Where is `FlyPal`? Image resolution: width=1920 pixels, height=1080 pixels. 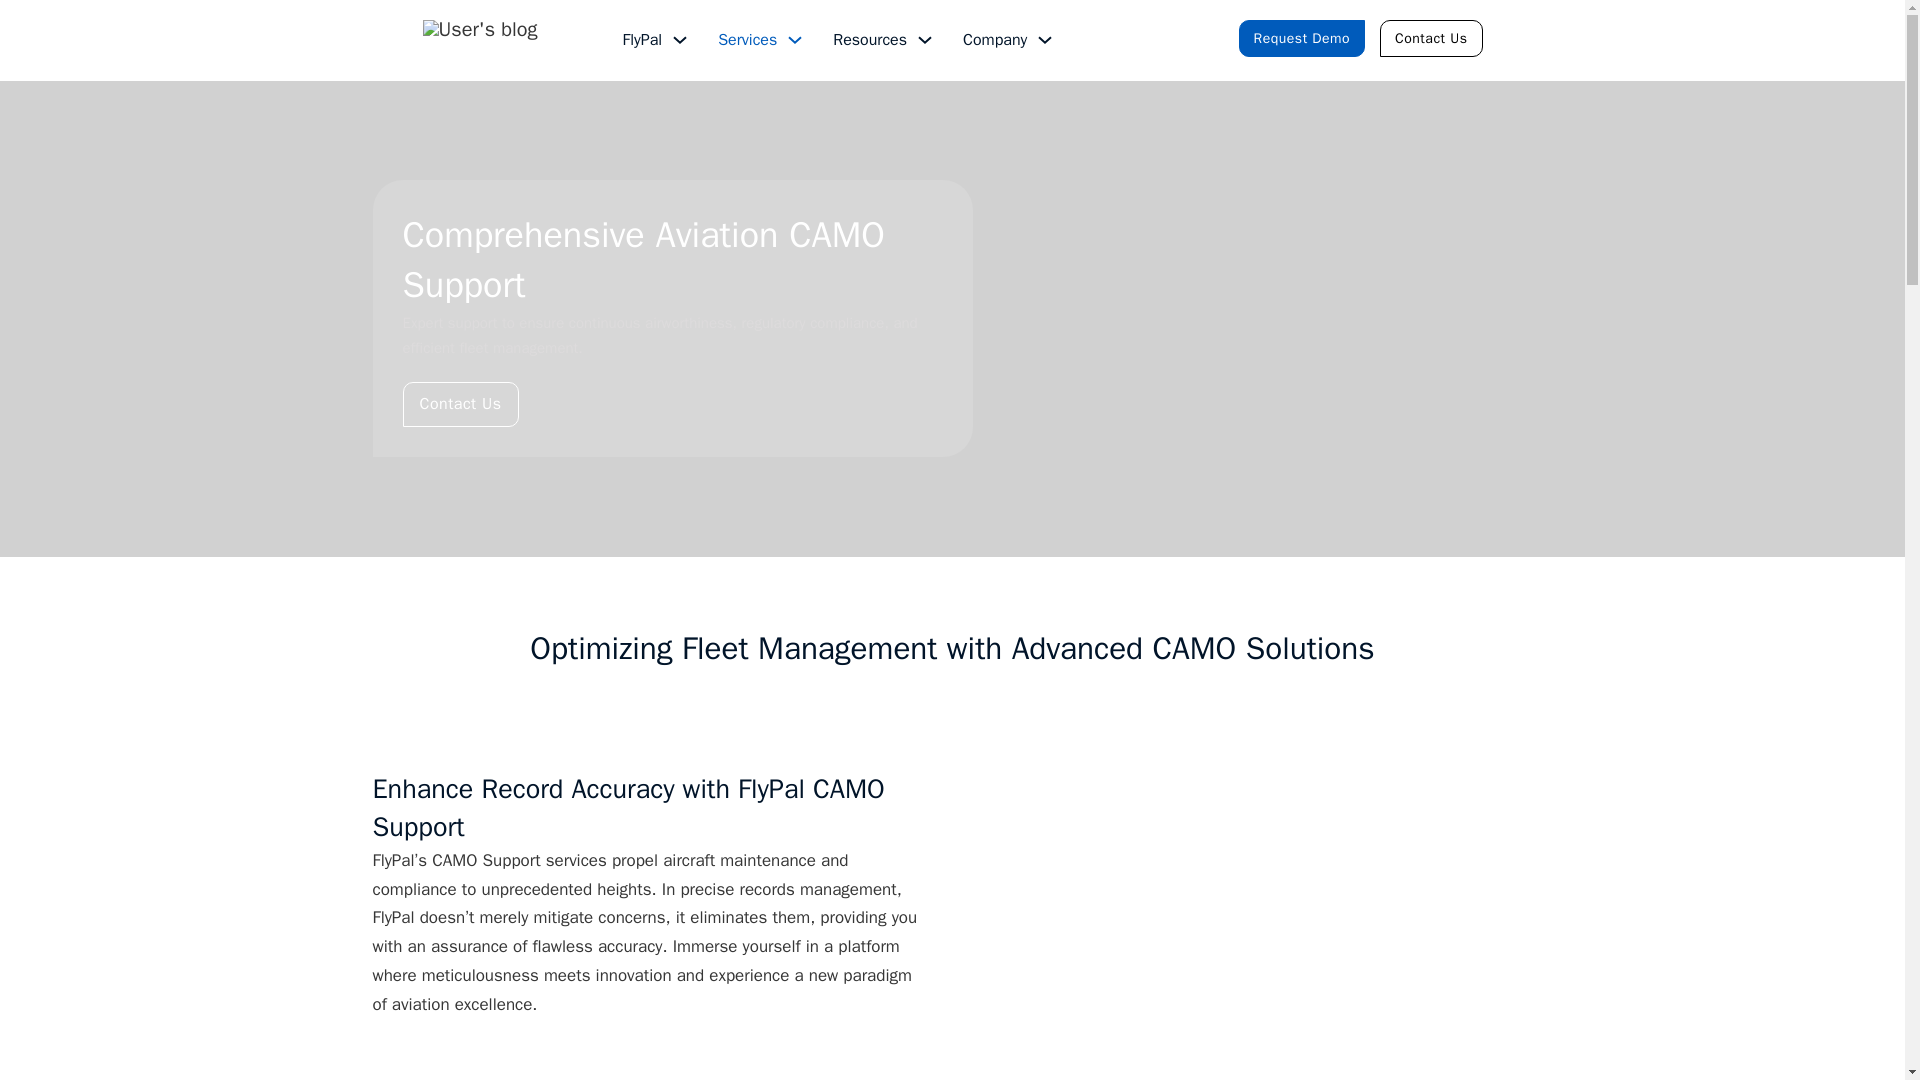 FlyPal is located at coordinates (642, 40).